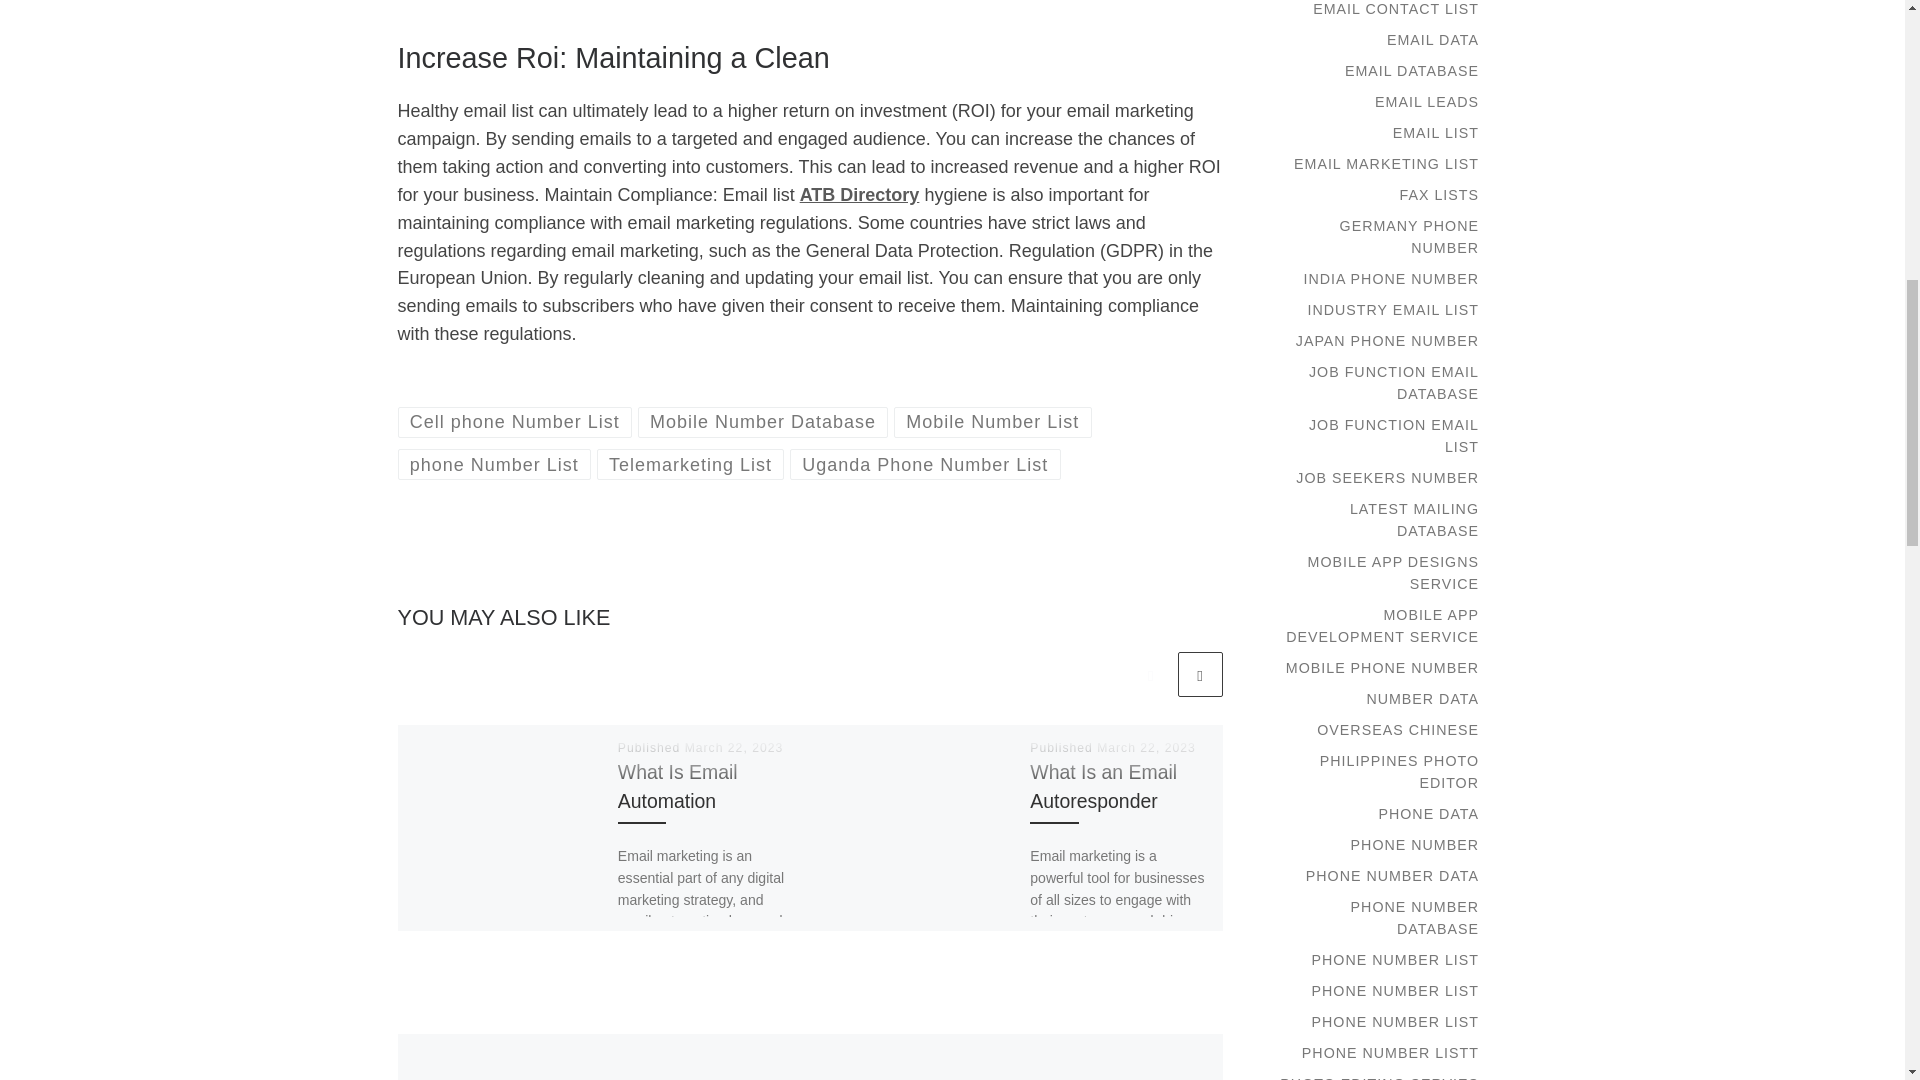 The image size is (1920, 1080). Describe the element at coordinates (691, 464) in the screenshot. I see `Telemarketing List` at that location.